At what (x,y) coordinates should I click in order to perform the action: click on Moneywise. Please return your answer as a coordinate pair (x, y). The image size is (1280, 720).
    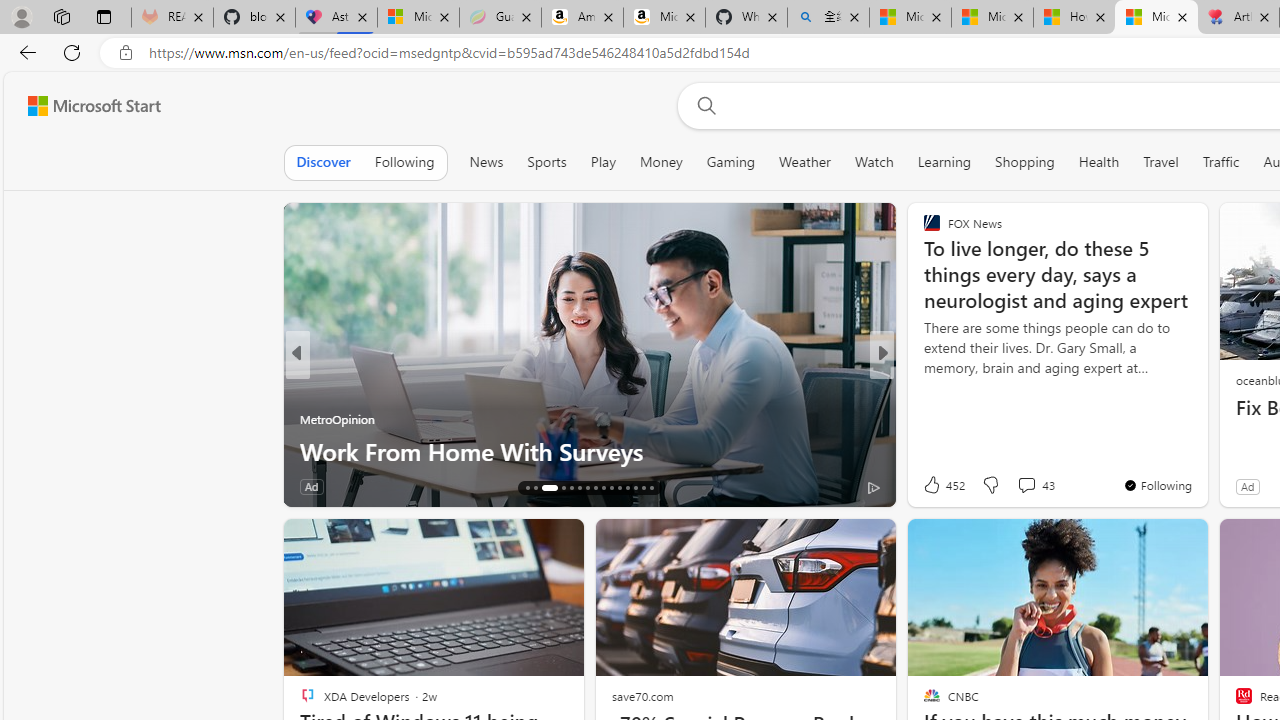
    Looking at the image, I should click on (923, 386).